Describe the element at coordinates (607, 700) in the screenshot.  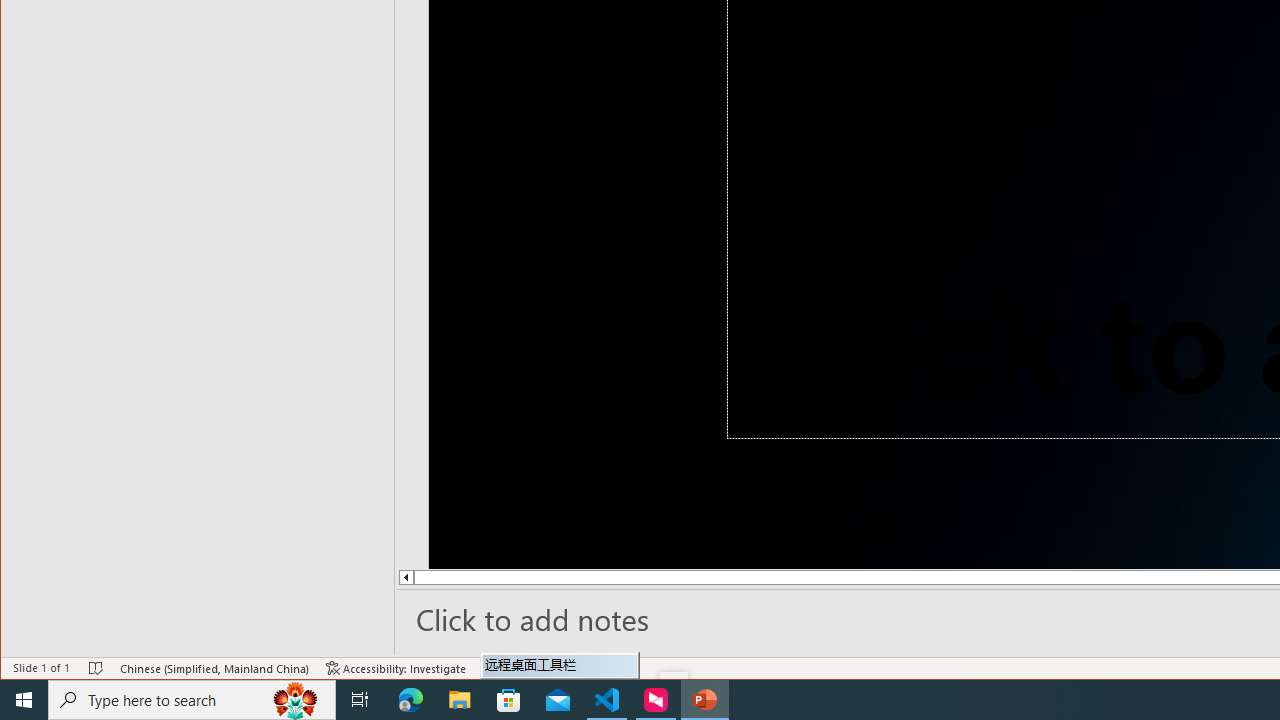
I see `Visual Studio Code - 1 running window` at that location.